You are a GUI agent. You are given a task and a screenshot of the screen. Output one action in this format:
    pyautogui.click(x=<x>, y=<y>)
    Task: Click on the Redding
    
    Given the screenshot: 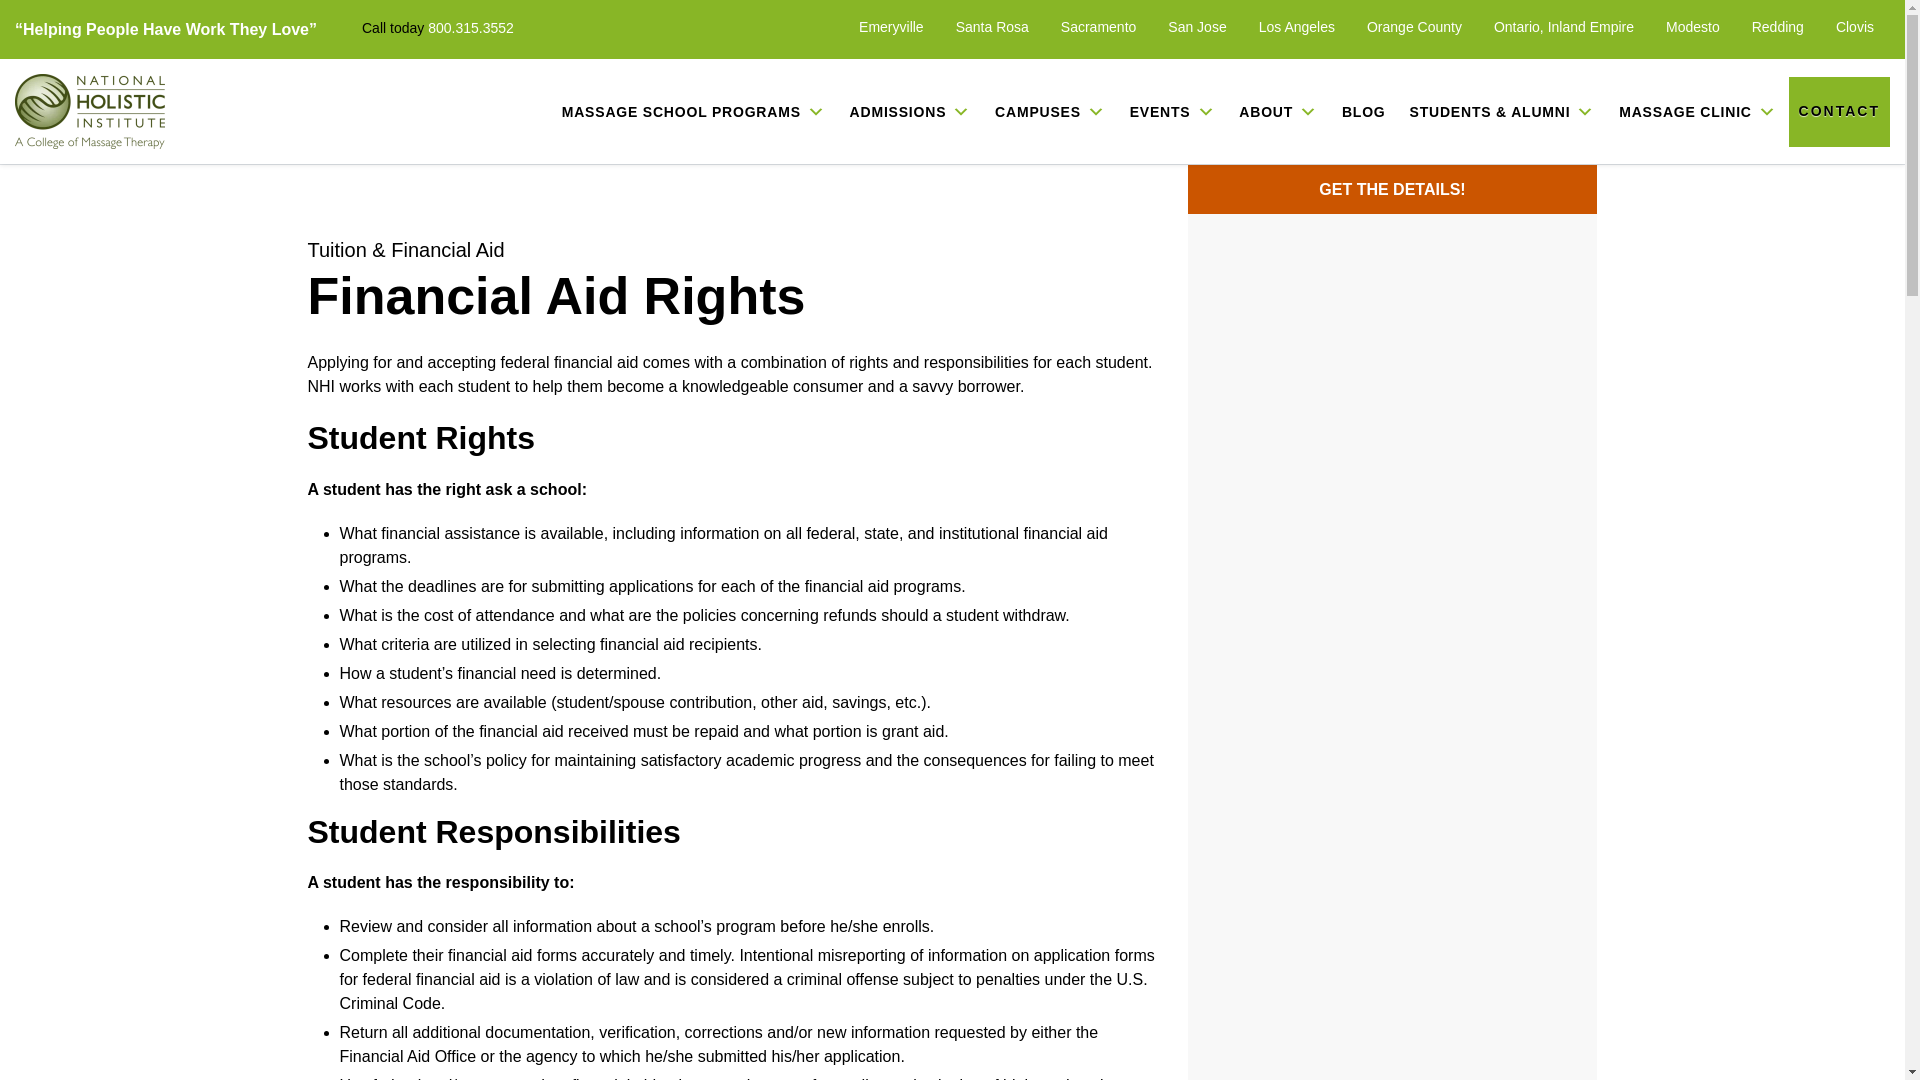 What is the action you would take?
    pyautogui.click(x=1778, y=26)
    